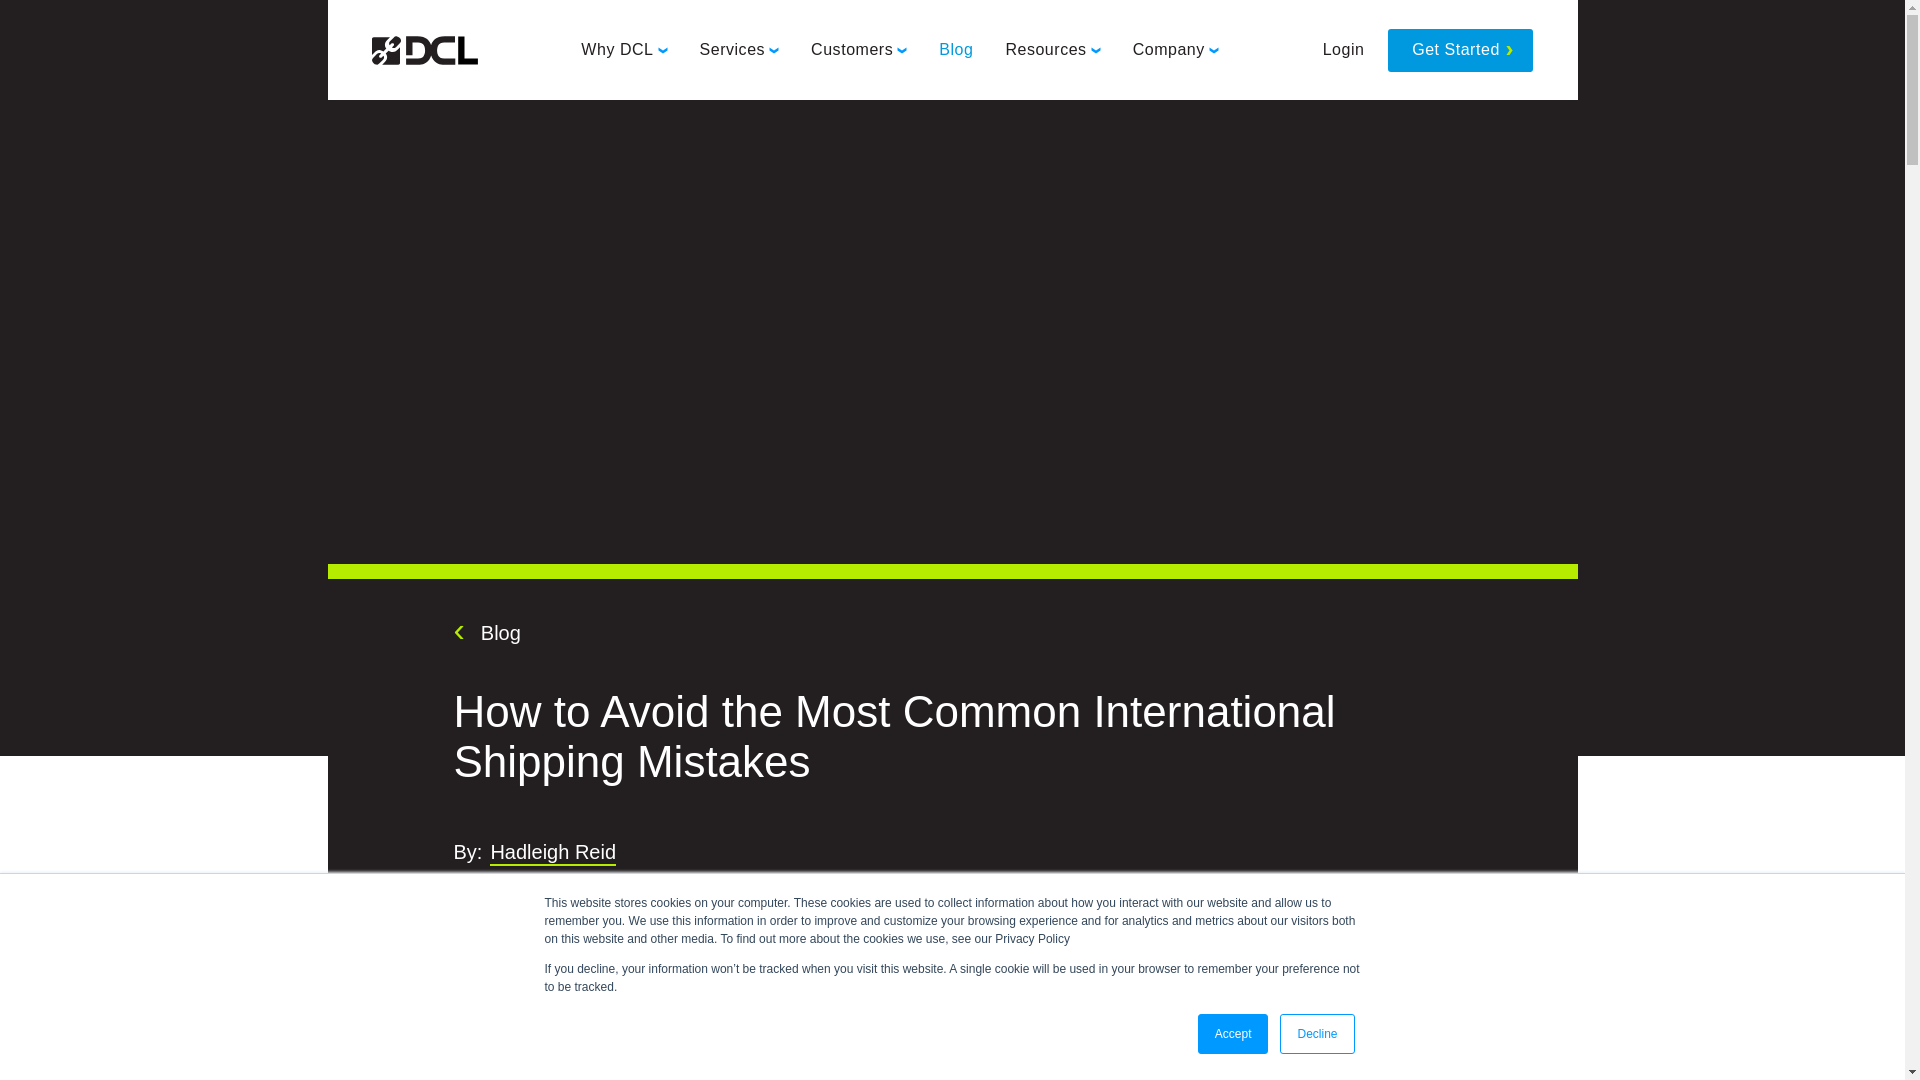 The image size is (1920, 1080). Describe the element at coordinates (552, 854) in the screenshot. I see `Posts by Hadleigh Reid` at that location.